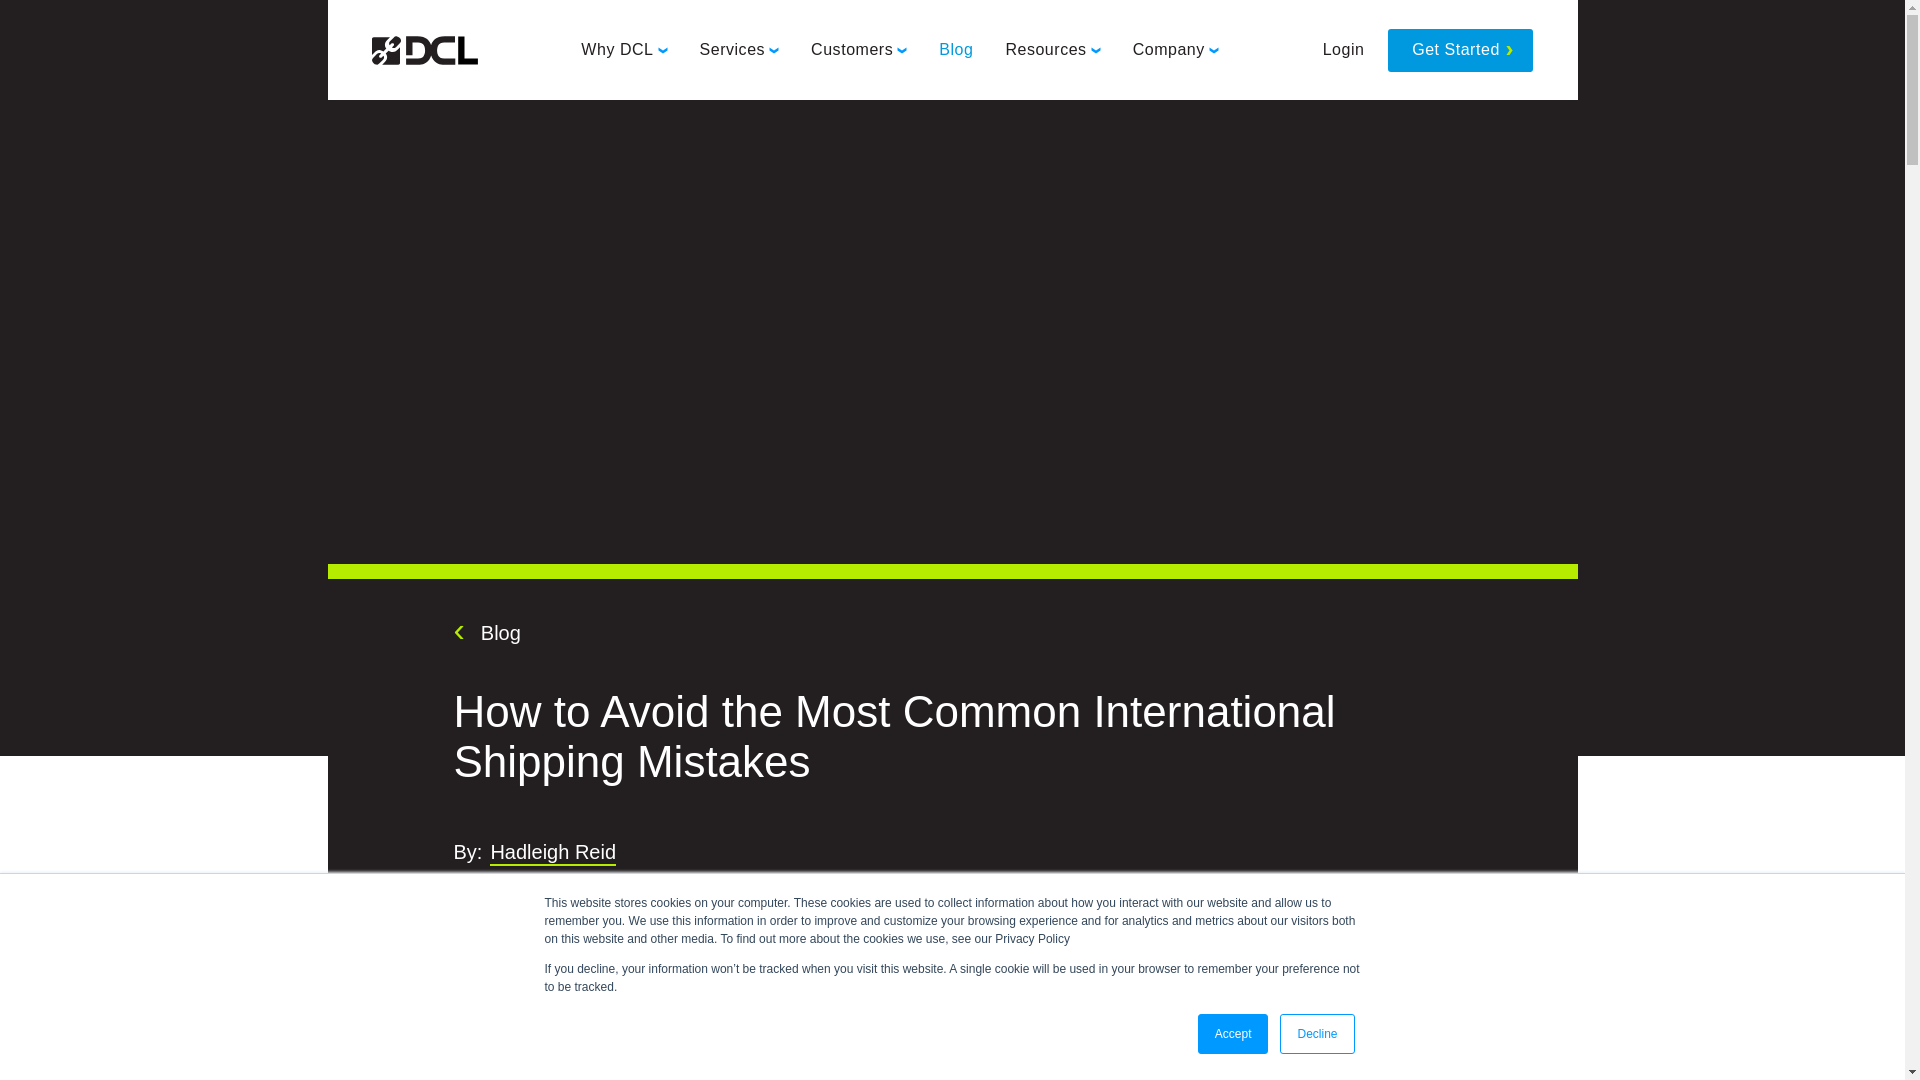 The image size is (1920, 1080). Describe the element at coordinates (552, 854) in the screenshot. I see `Posts by Hadleigh Reid` at that location.